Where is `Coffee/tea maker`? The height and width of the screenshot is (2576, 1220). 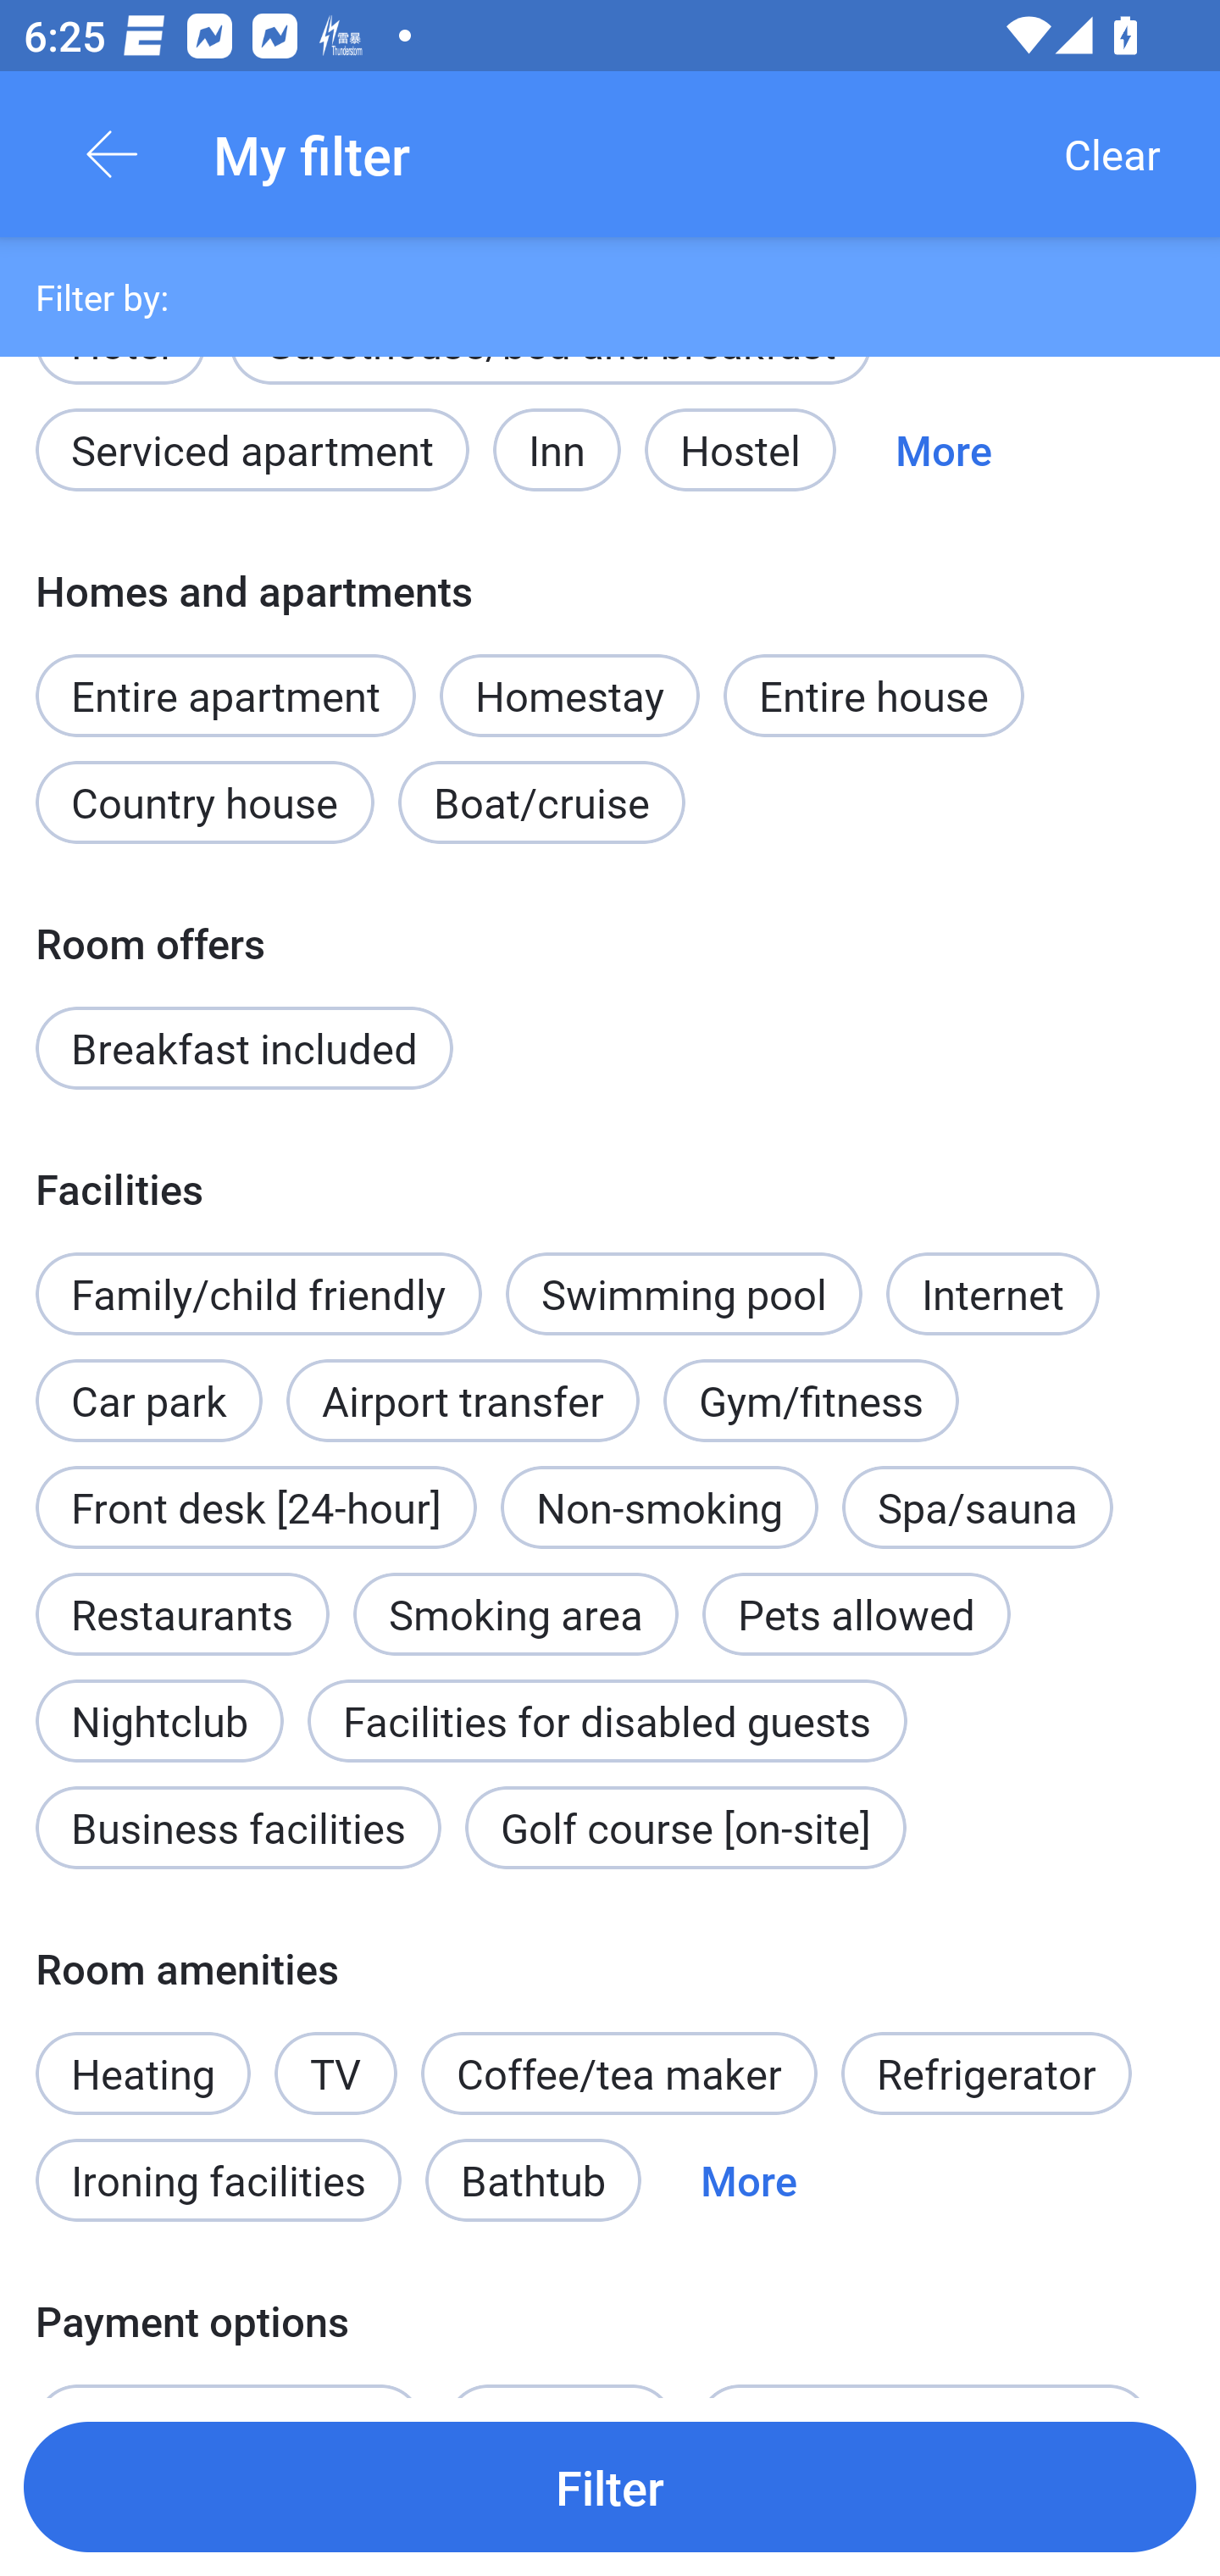
Coffee/tea maker is located at coordinates (618, 2074).